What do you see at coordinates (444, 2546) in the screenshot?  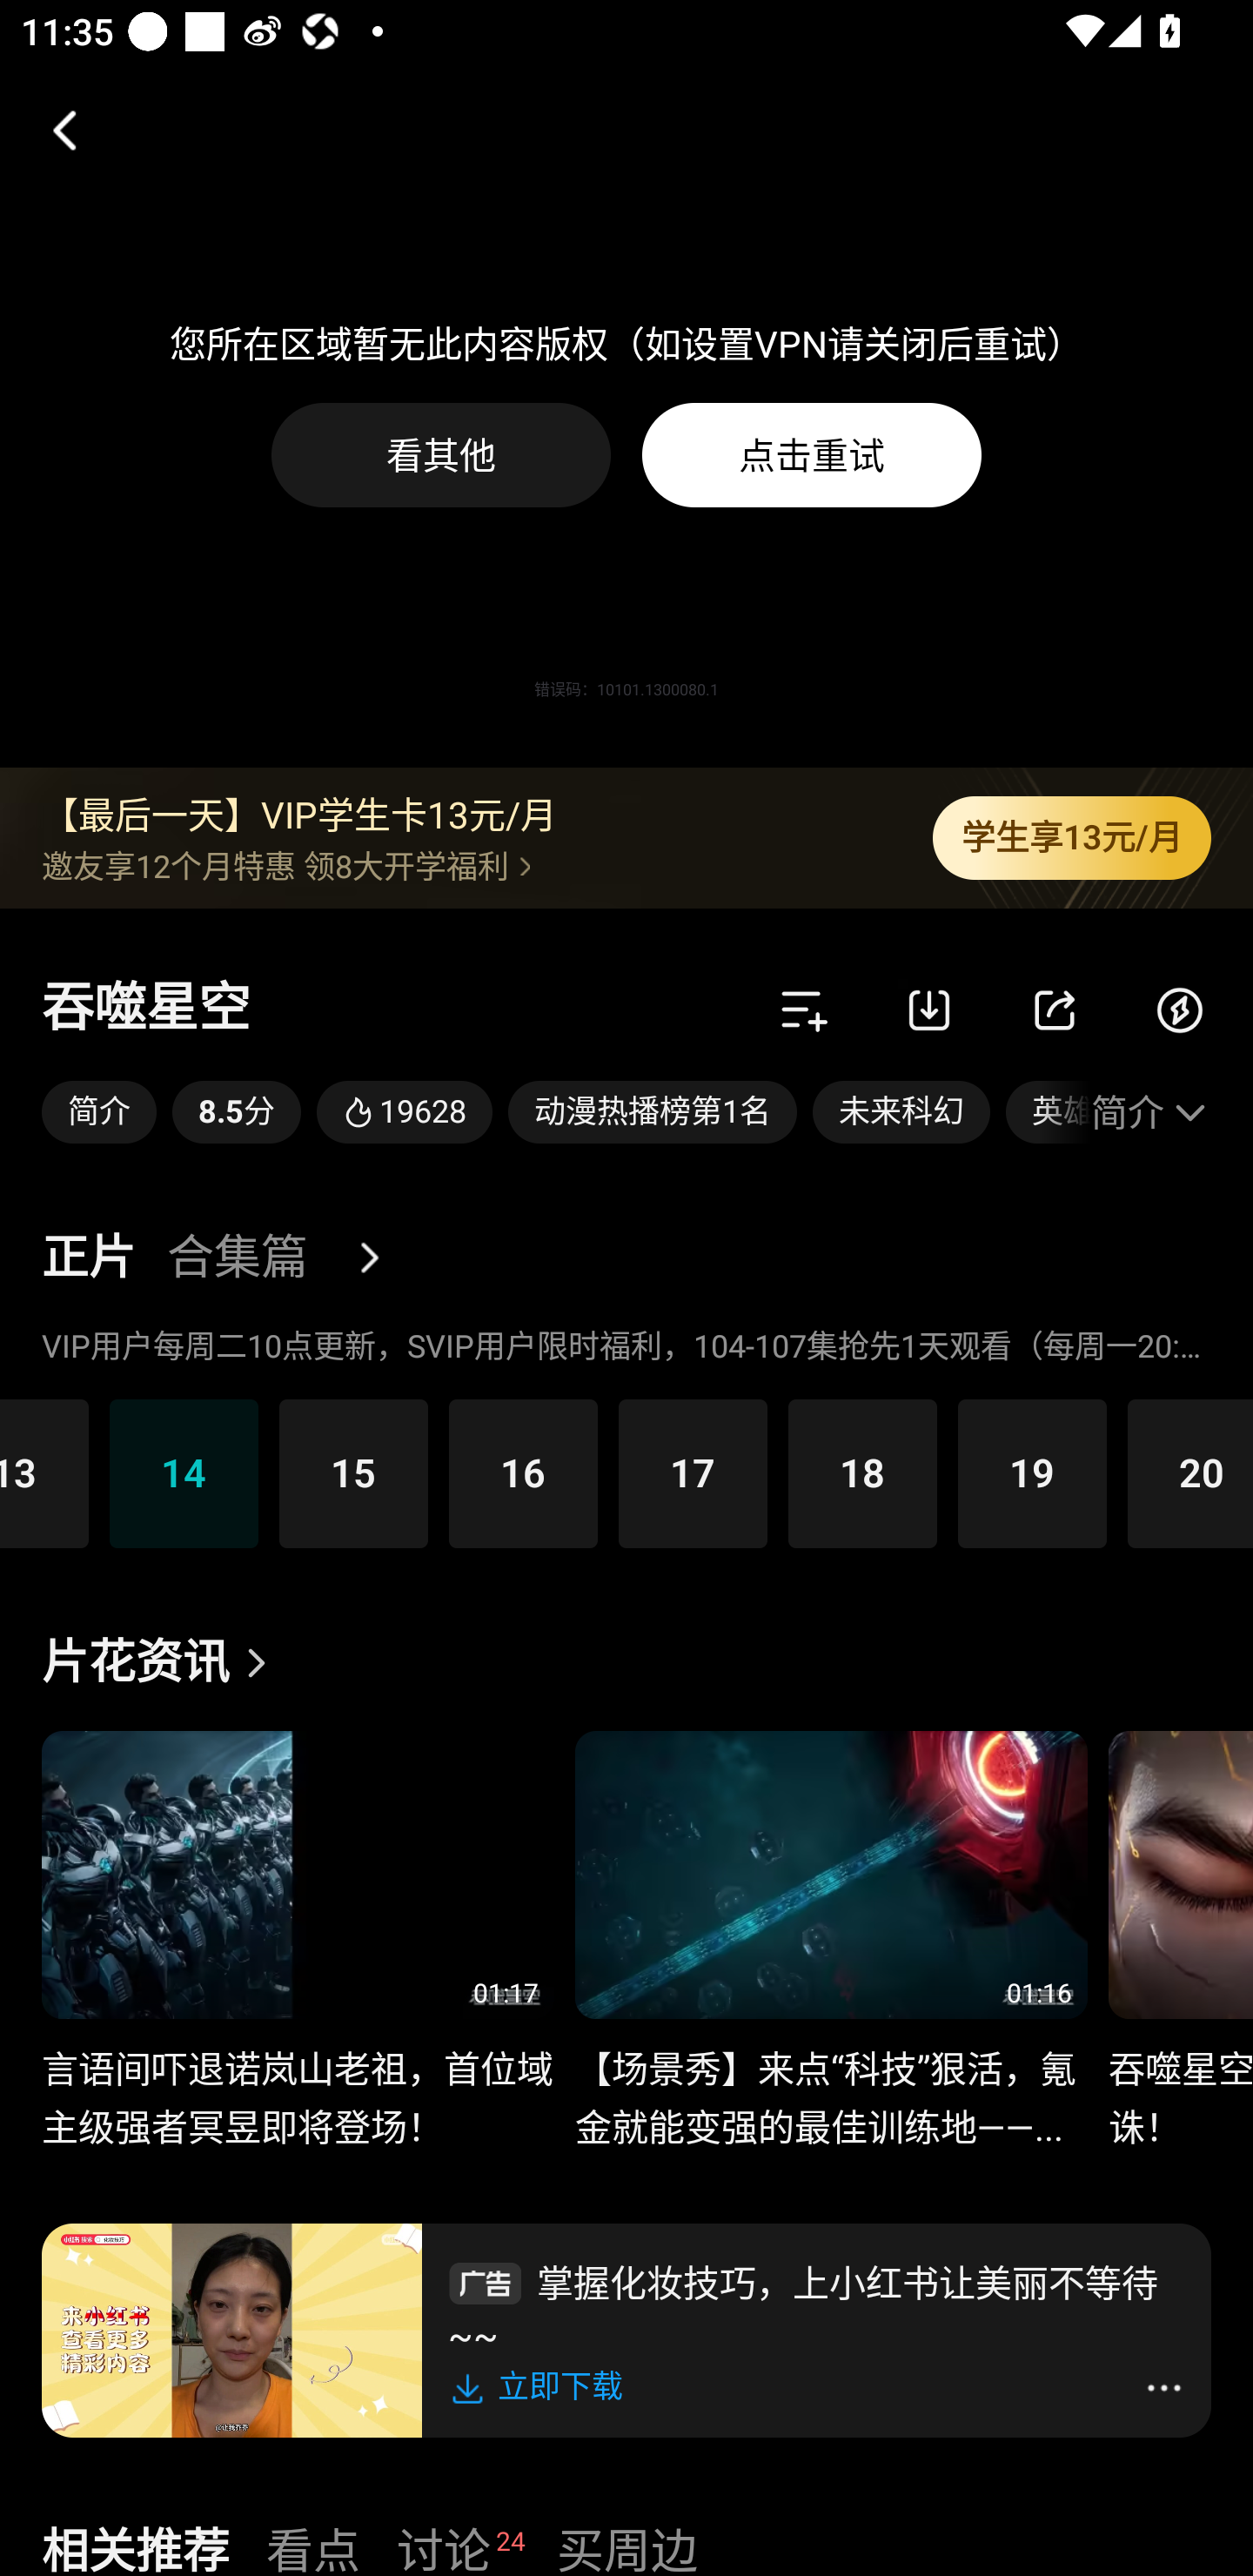 I see `讨论` at bounding box center [444, 2546].